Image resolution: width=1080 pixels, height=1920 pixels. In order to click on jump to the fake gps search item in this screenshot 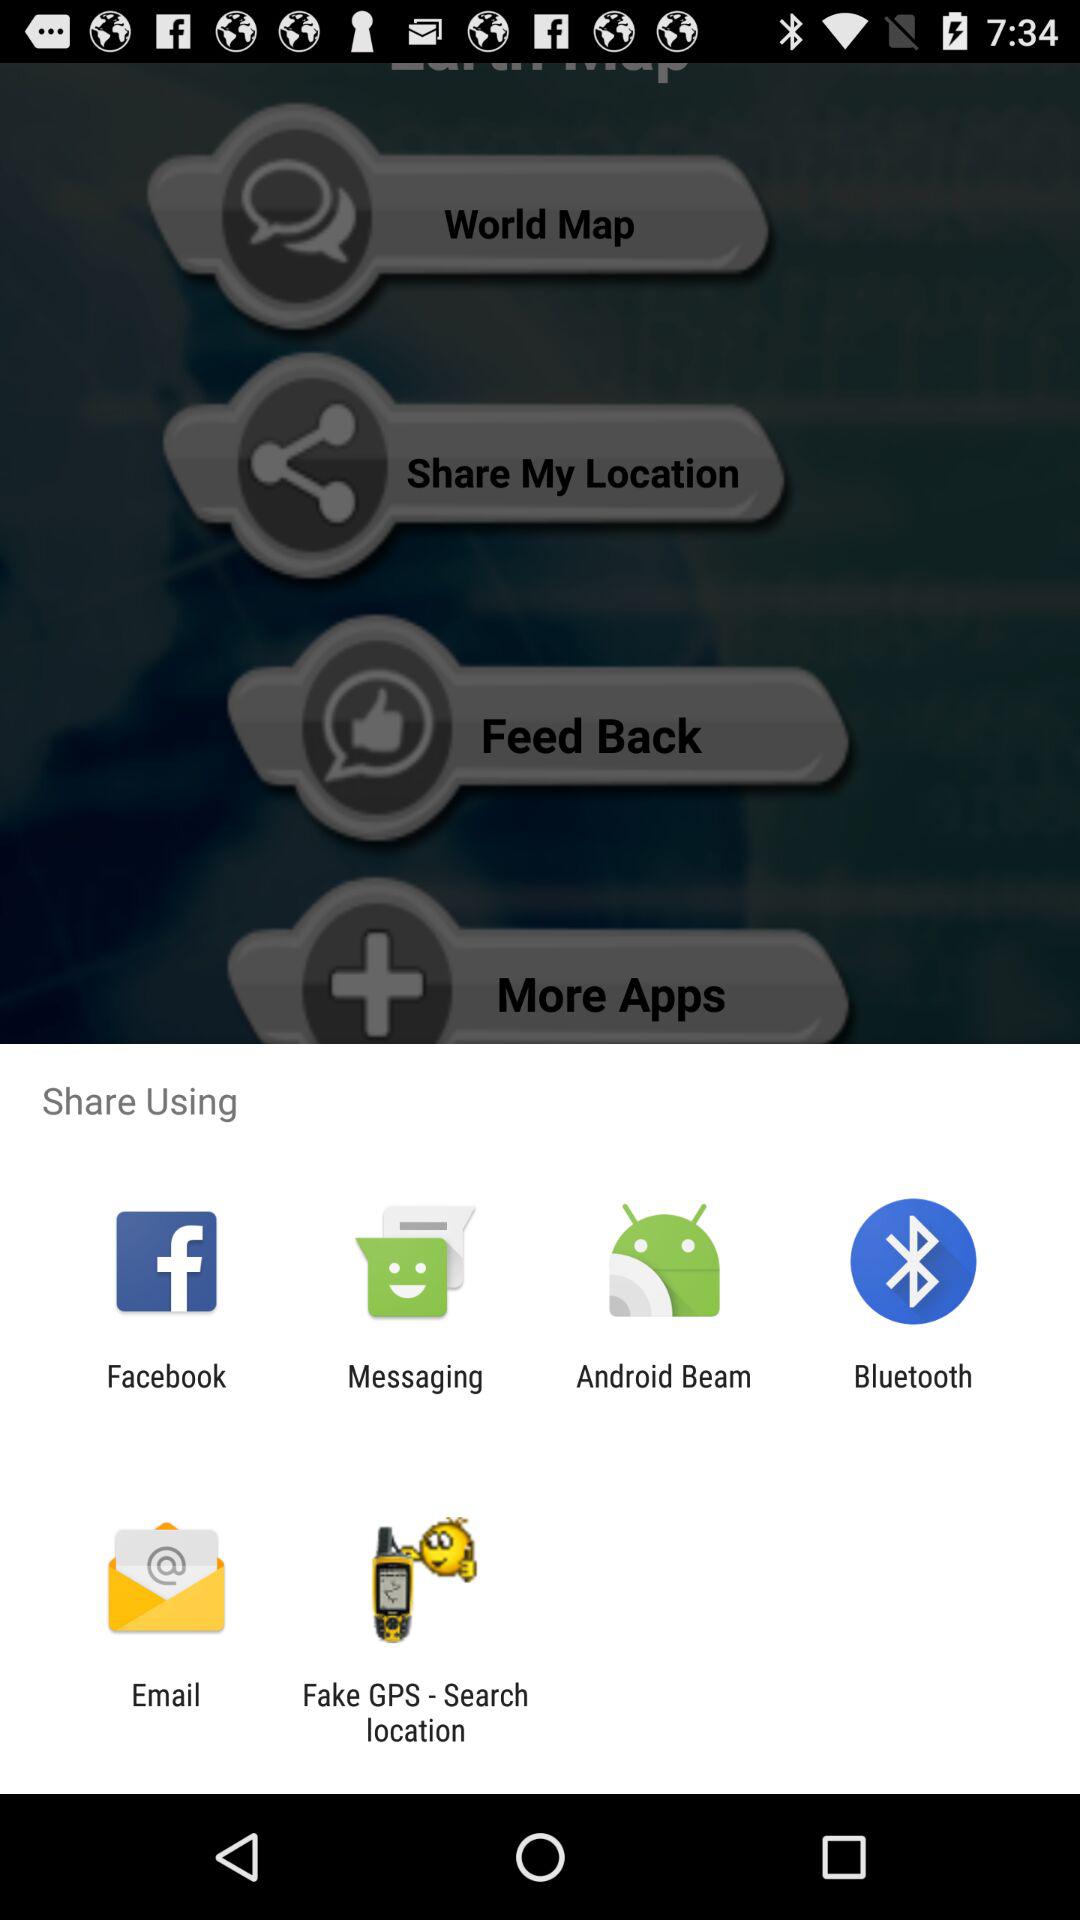, I will do `click(415, 1712)`.